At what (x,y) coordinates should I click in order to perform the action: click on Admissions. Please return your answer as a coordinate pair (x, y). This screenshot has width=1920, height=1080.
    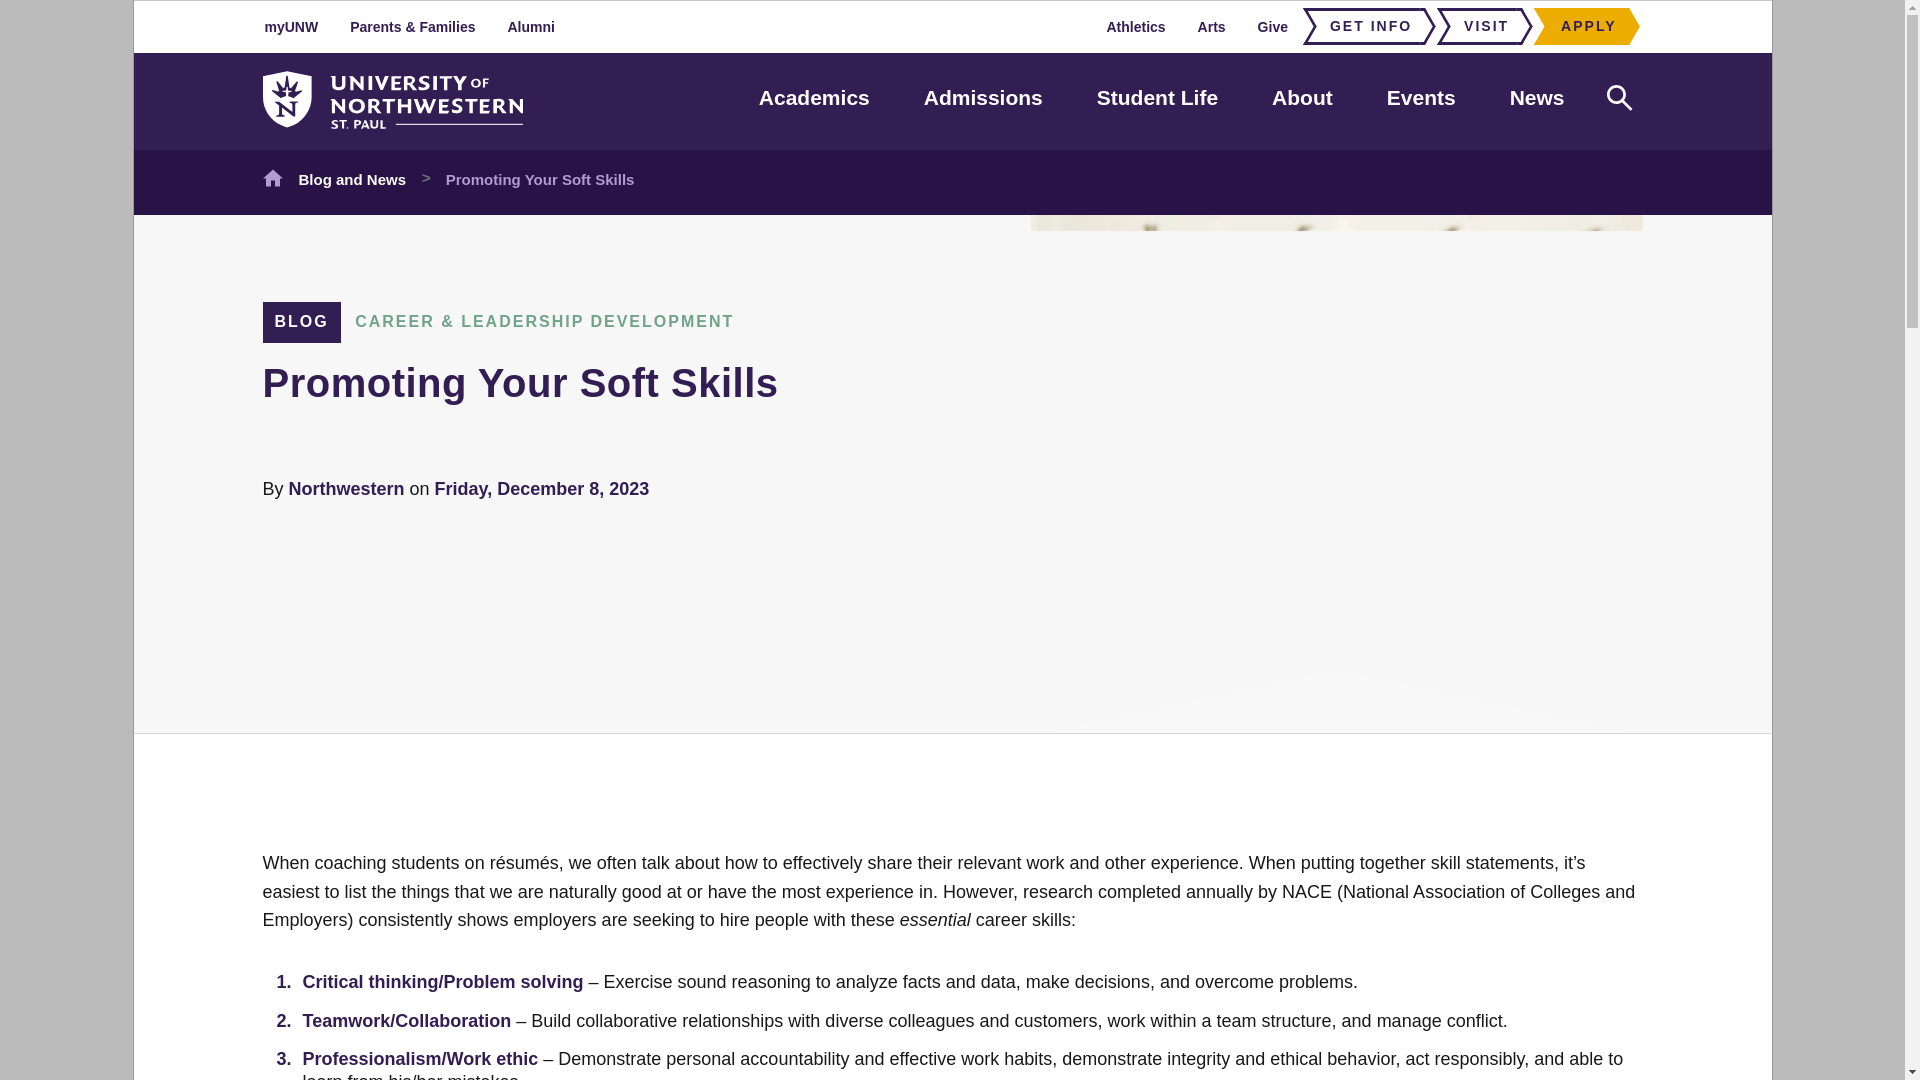
    Looking at the image, I should click on (982, 98).